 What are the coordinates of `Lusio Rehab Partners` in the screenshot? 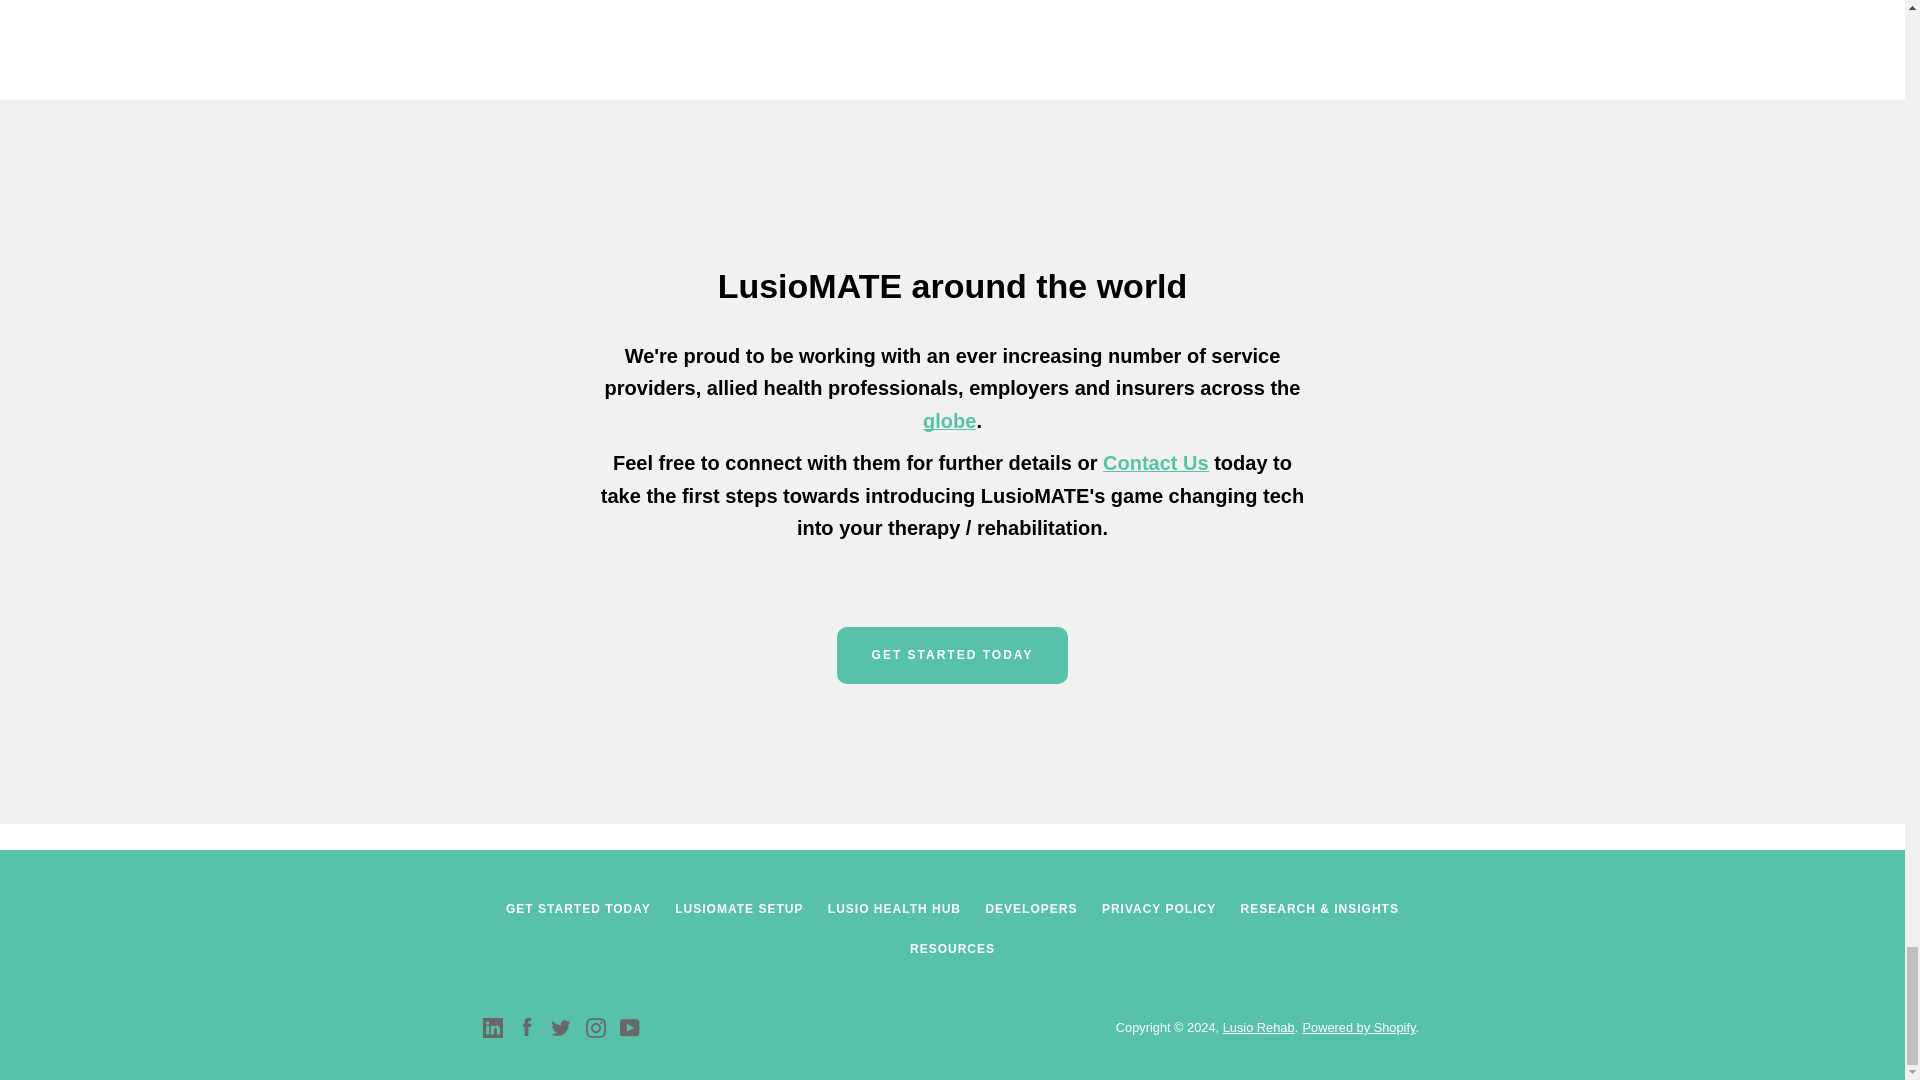 It's located at (949, 421).